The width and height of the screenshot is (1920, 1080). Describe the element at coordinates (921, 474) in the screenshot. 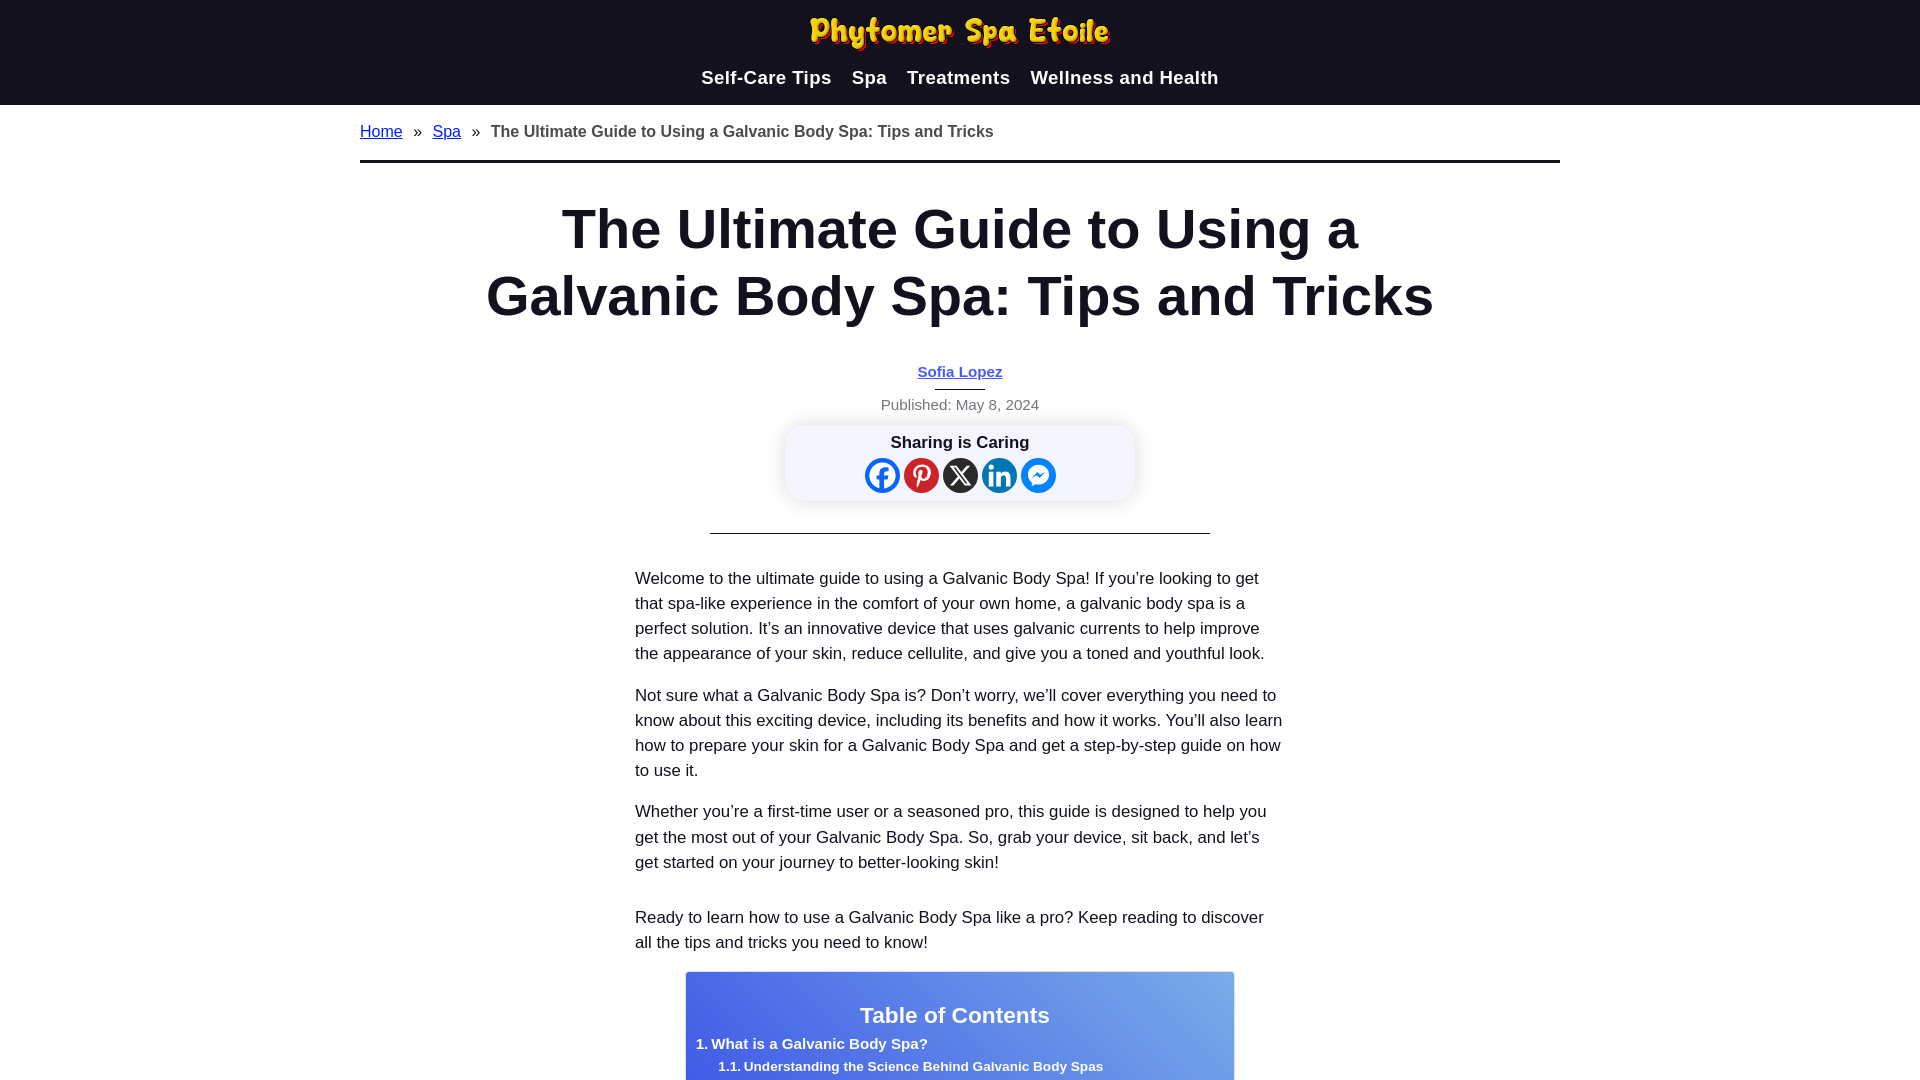

I see `Pinterest` at that location.